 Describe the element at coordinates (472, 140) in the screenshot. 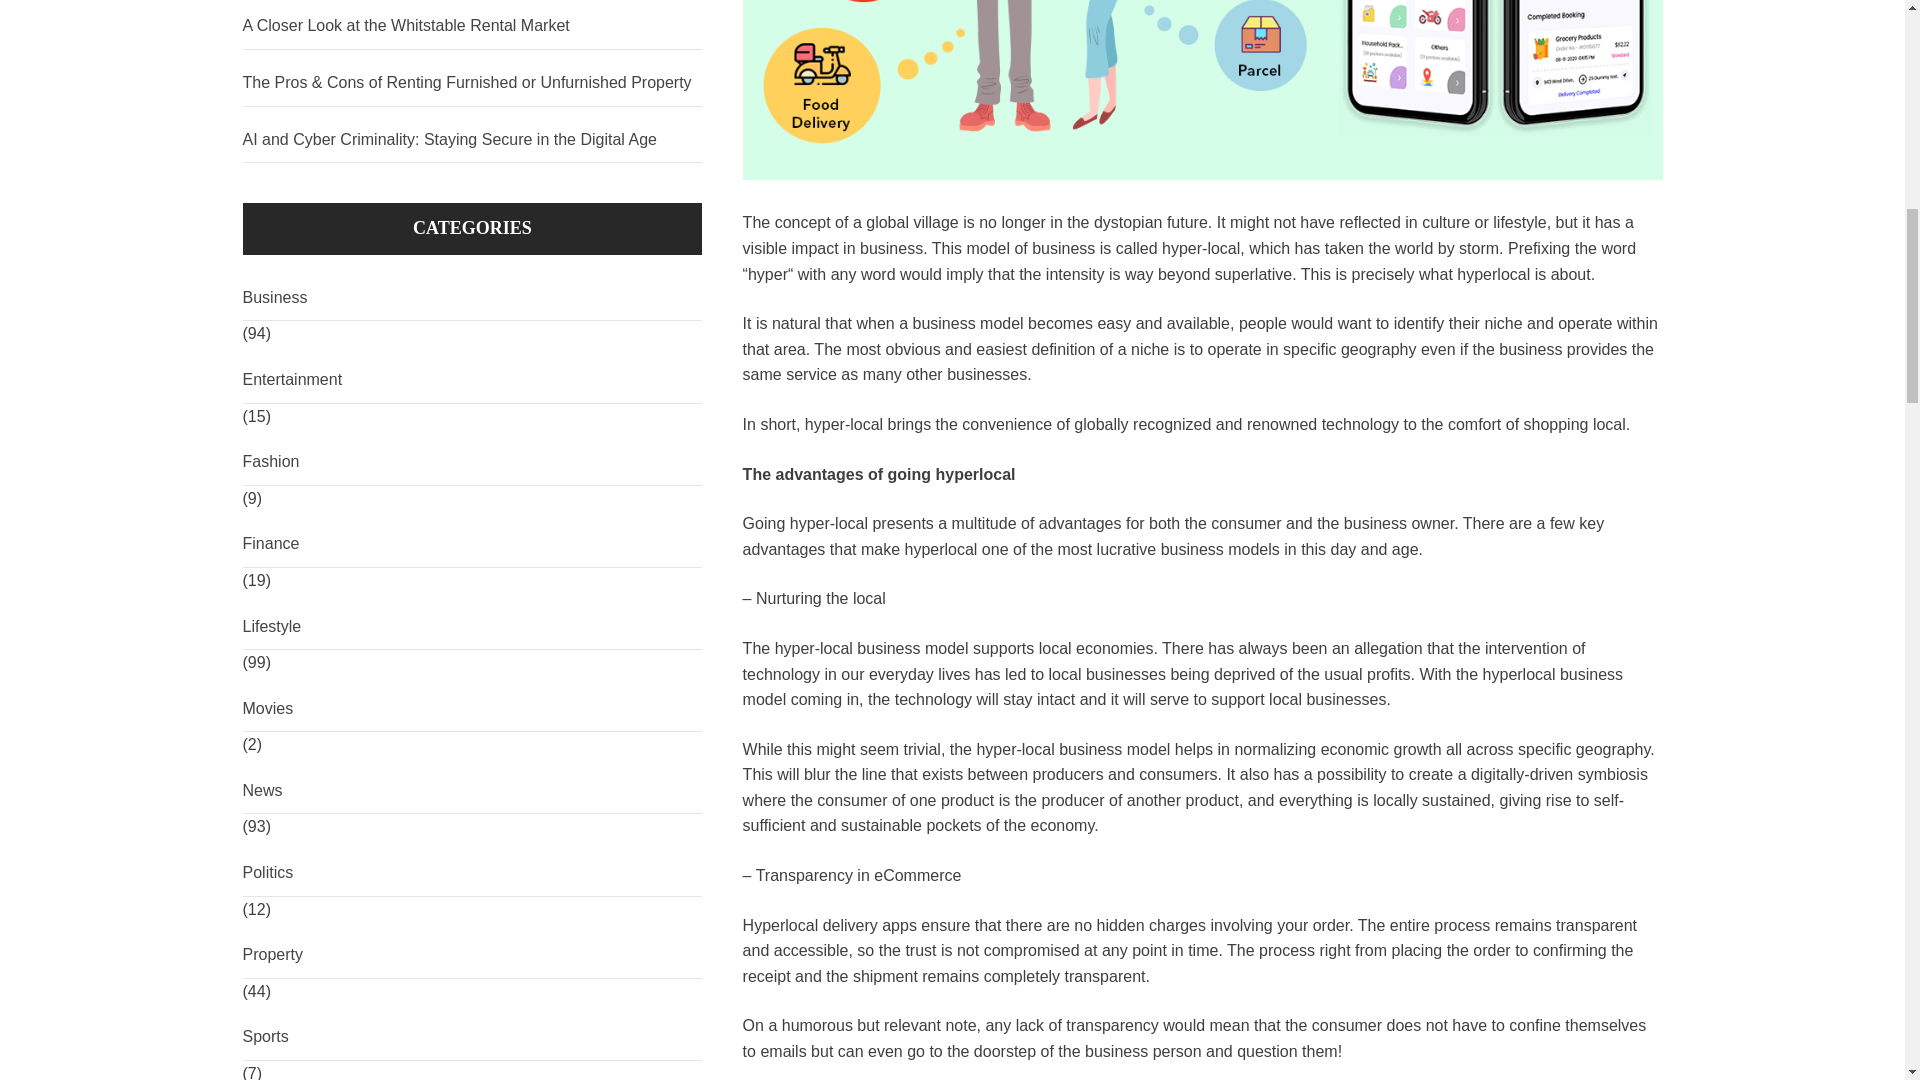

I see `AI and Cyber Criminality: Staying Secure in the Digital Age` at that location.